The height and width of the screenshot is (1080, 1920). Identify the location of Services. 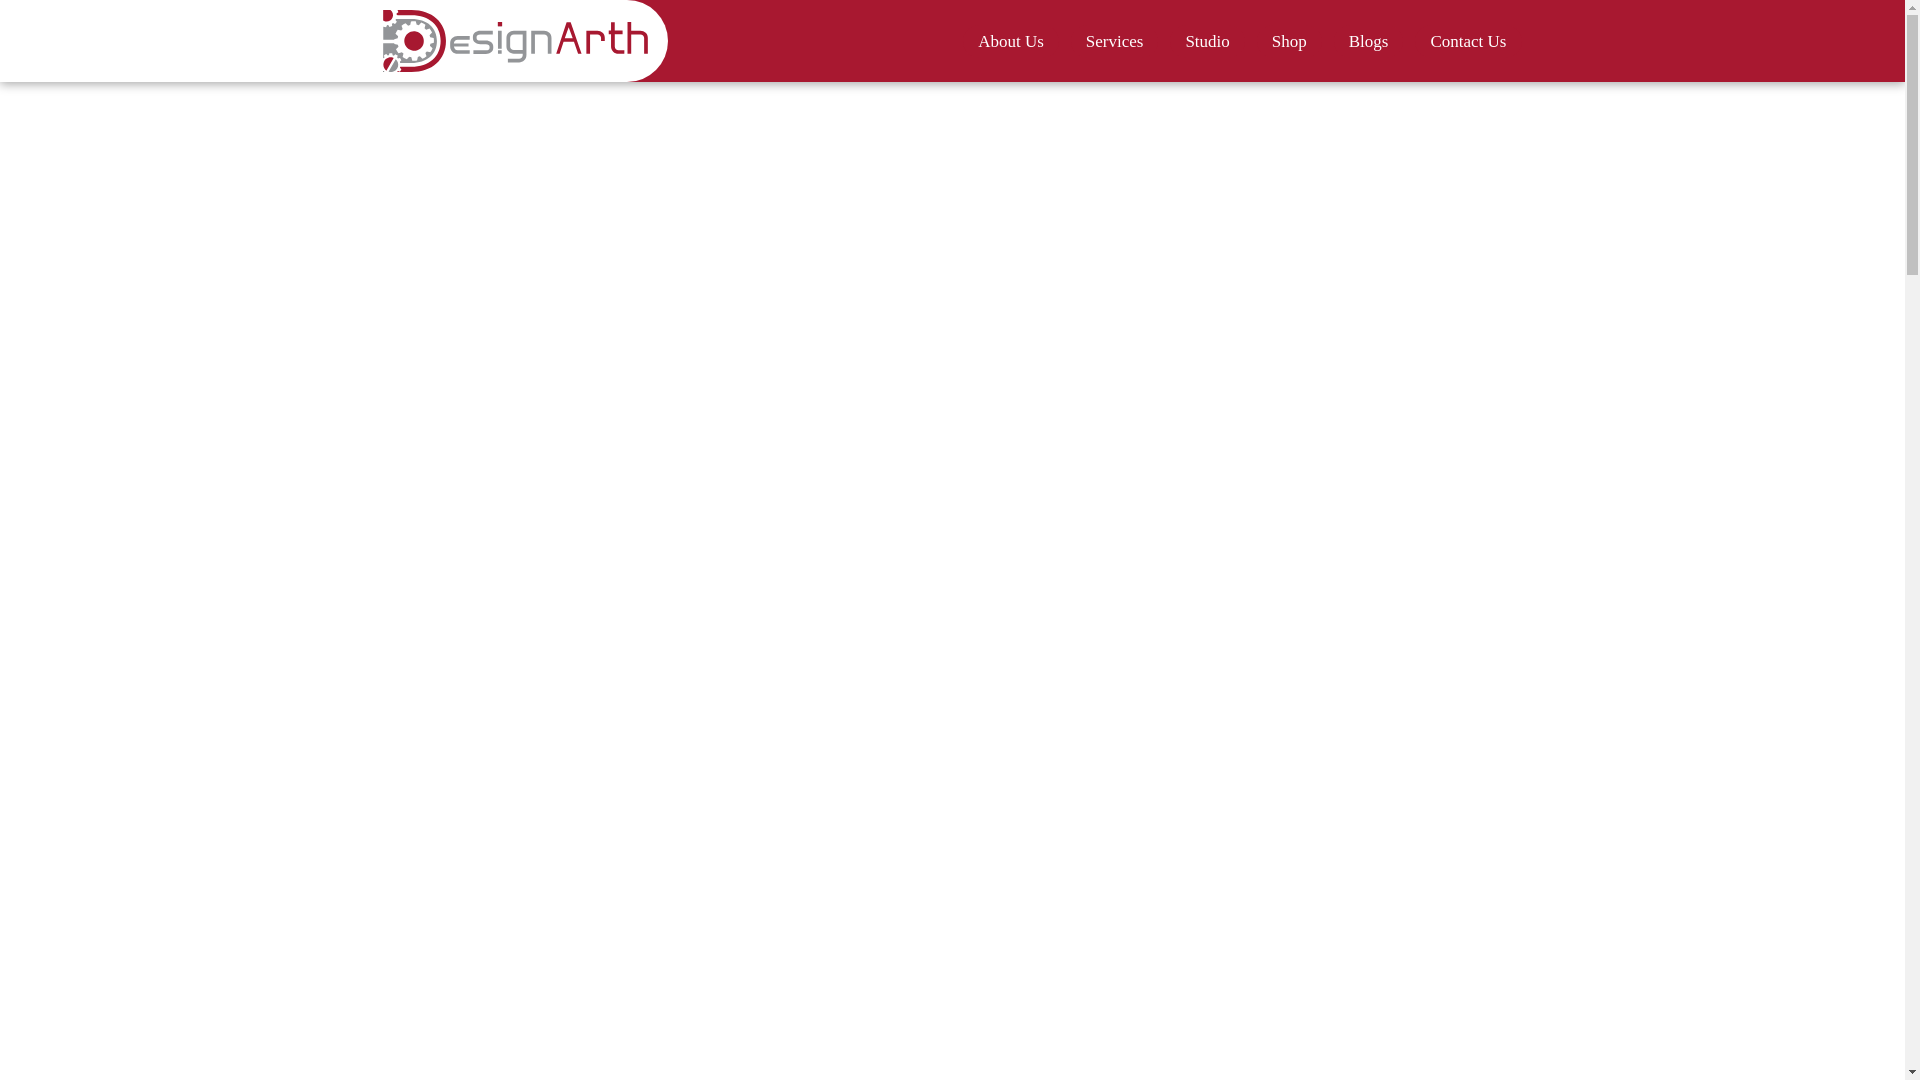
(1114, 41).